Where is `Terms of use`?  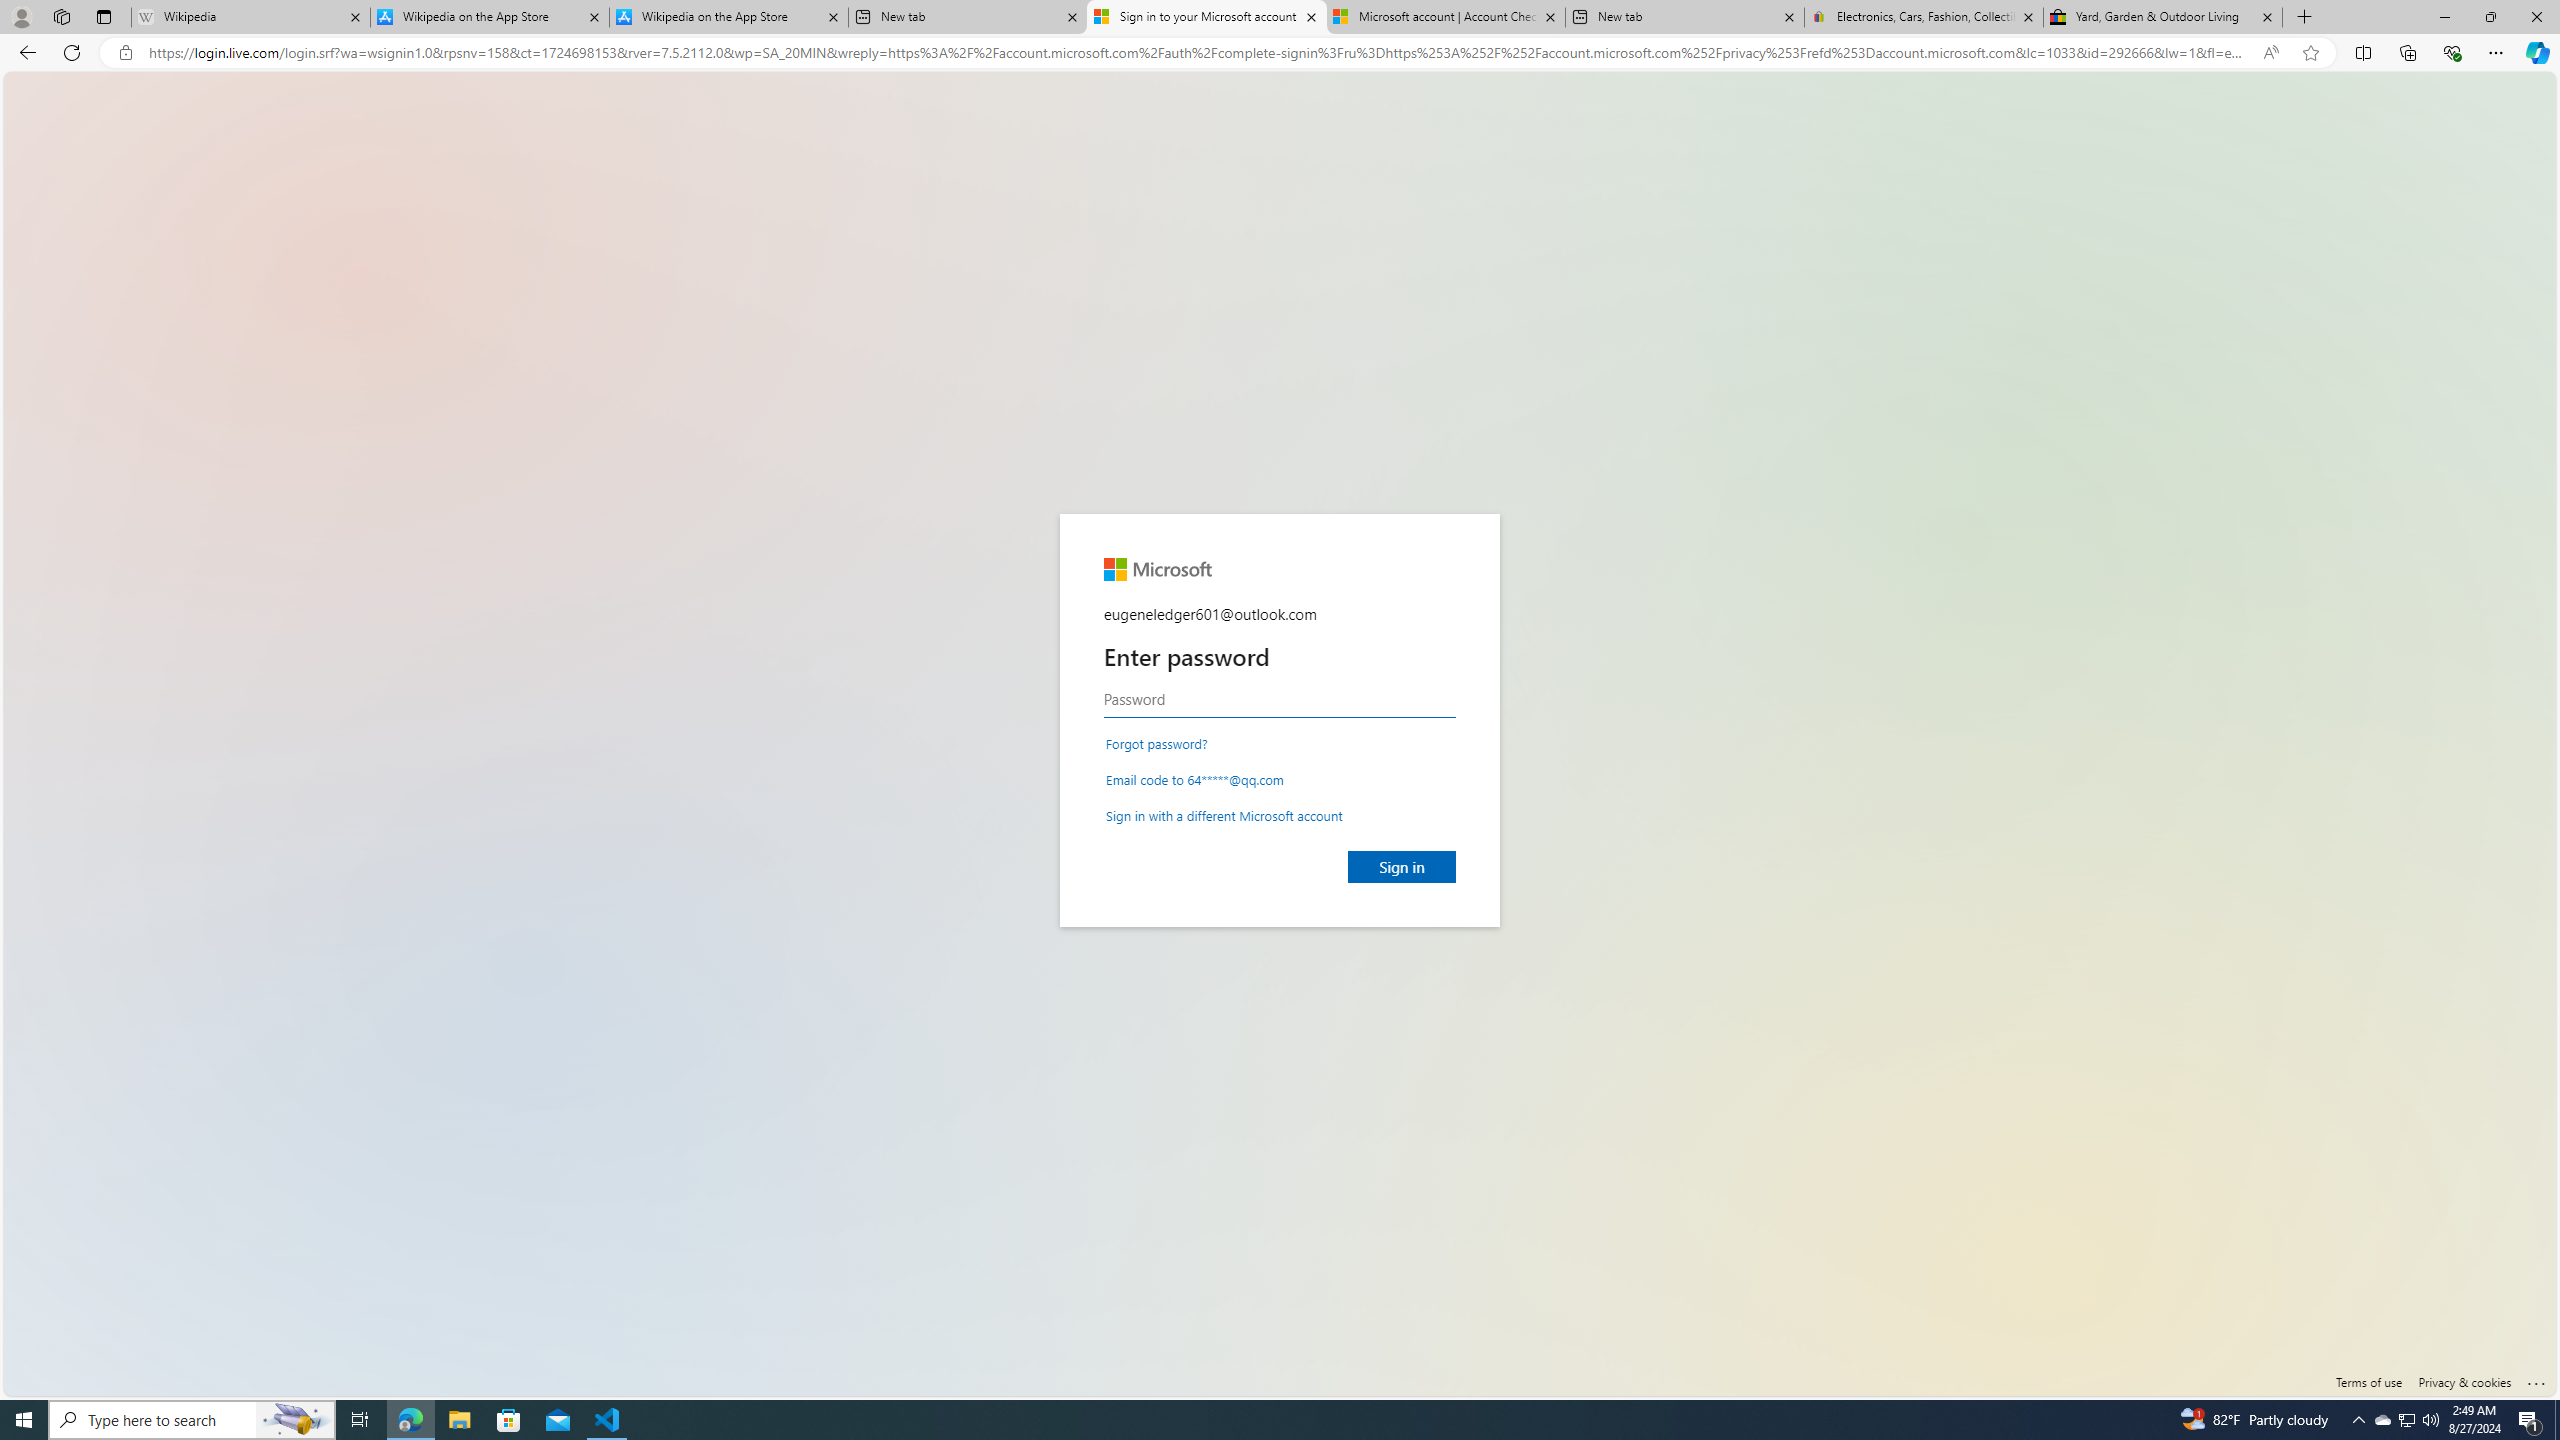
Terms of use is located at coordinates (2368, 1382).